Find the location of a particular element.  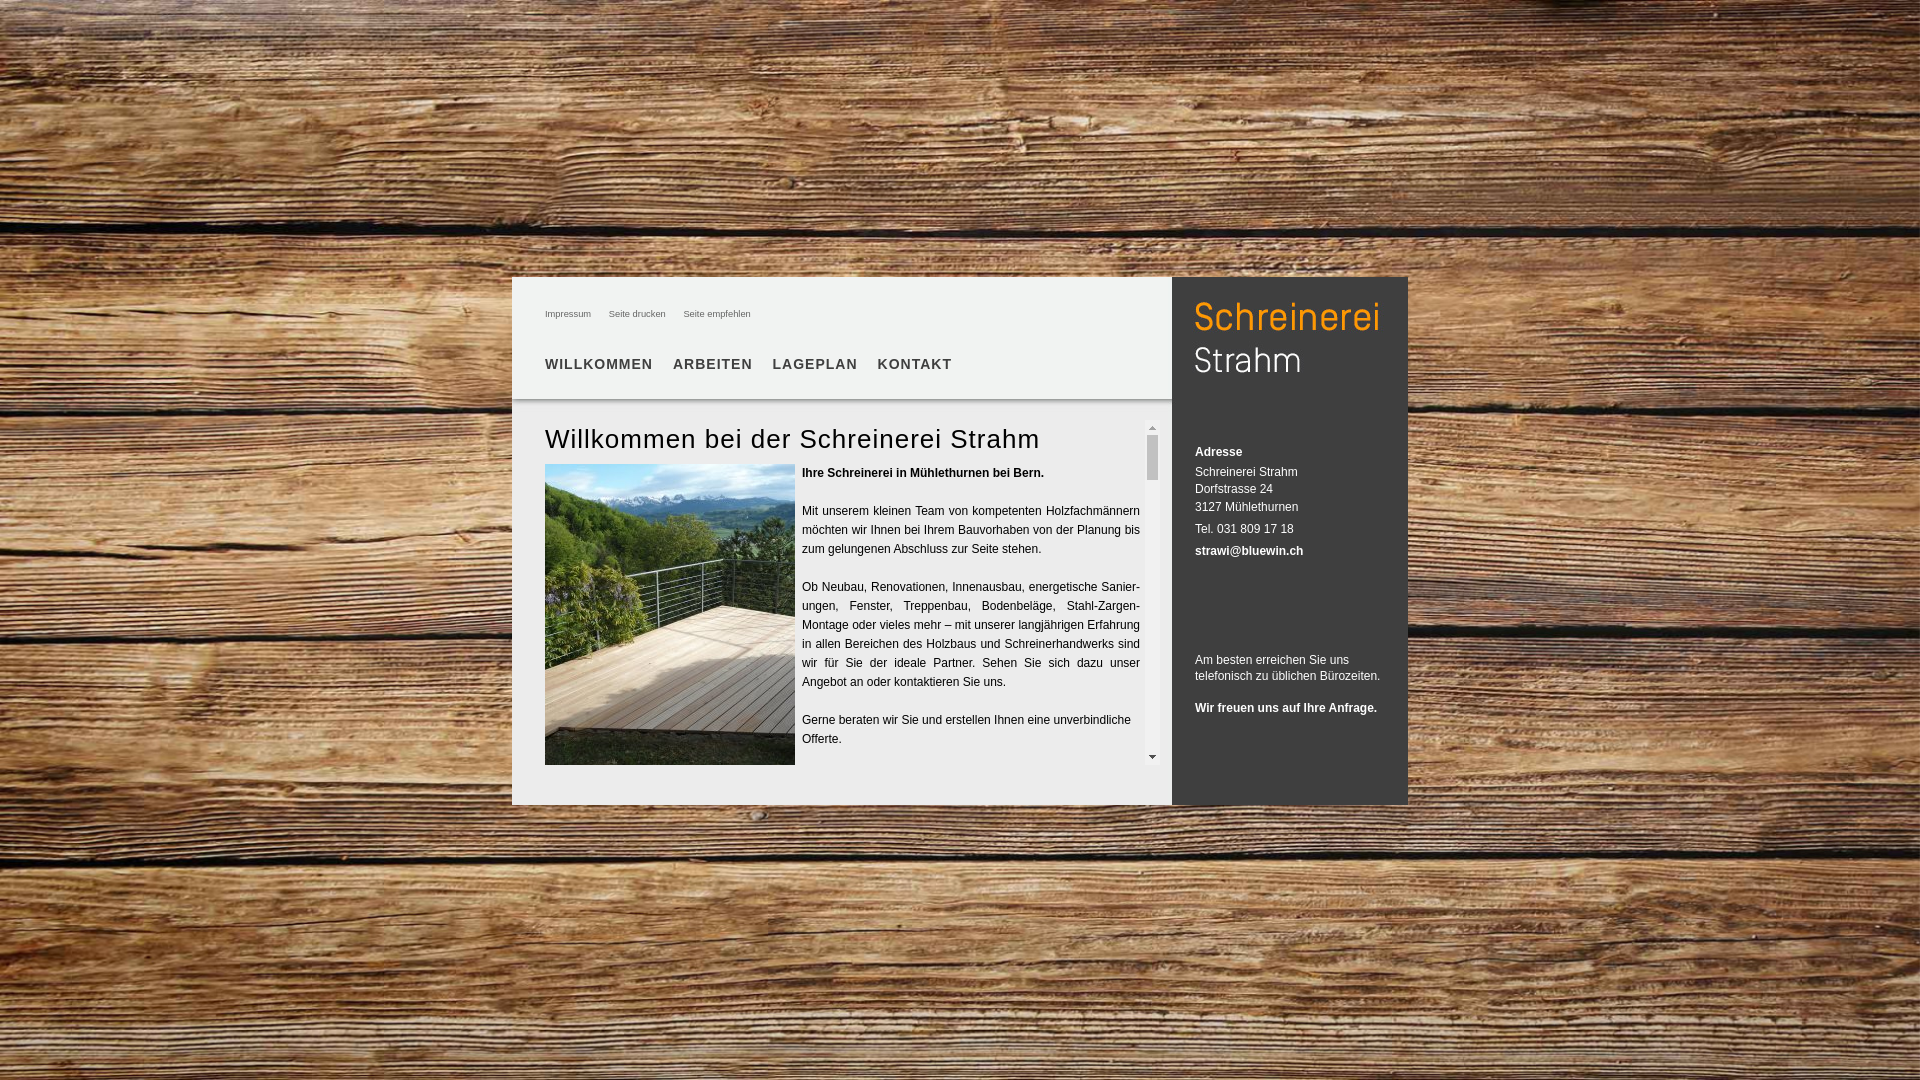

strawi@bluewin.ch is located at coordinates (1249, 551).